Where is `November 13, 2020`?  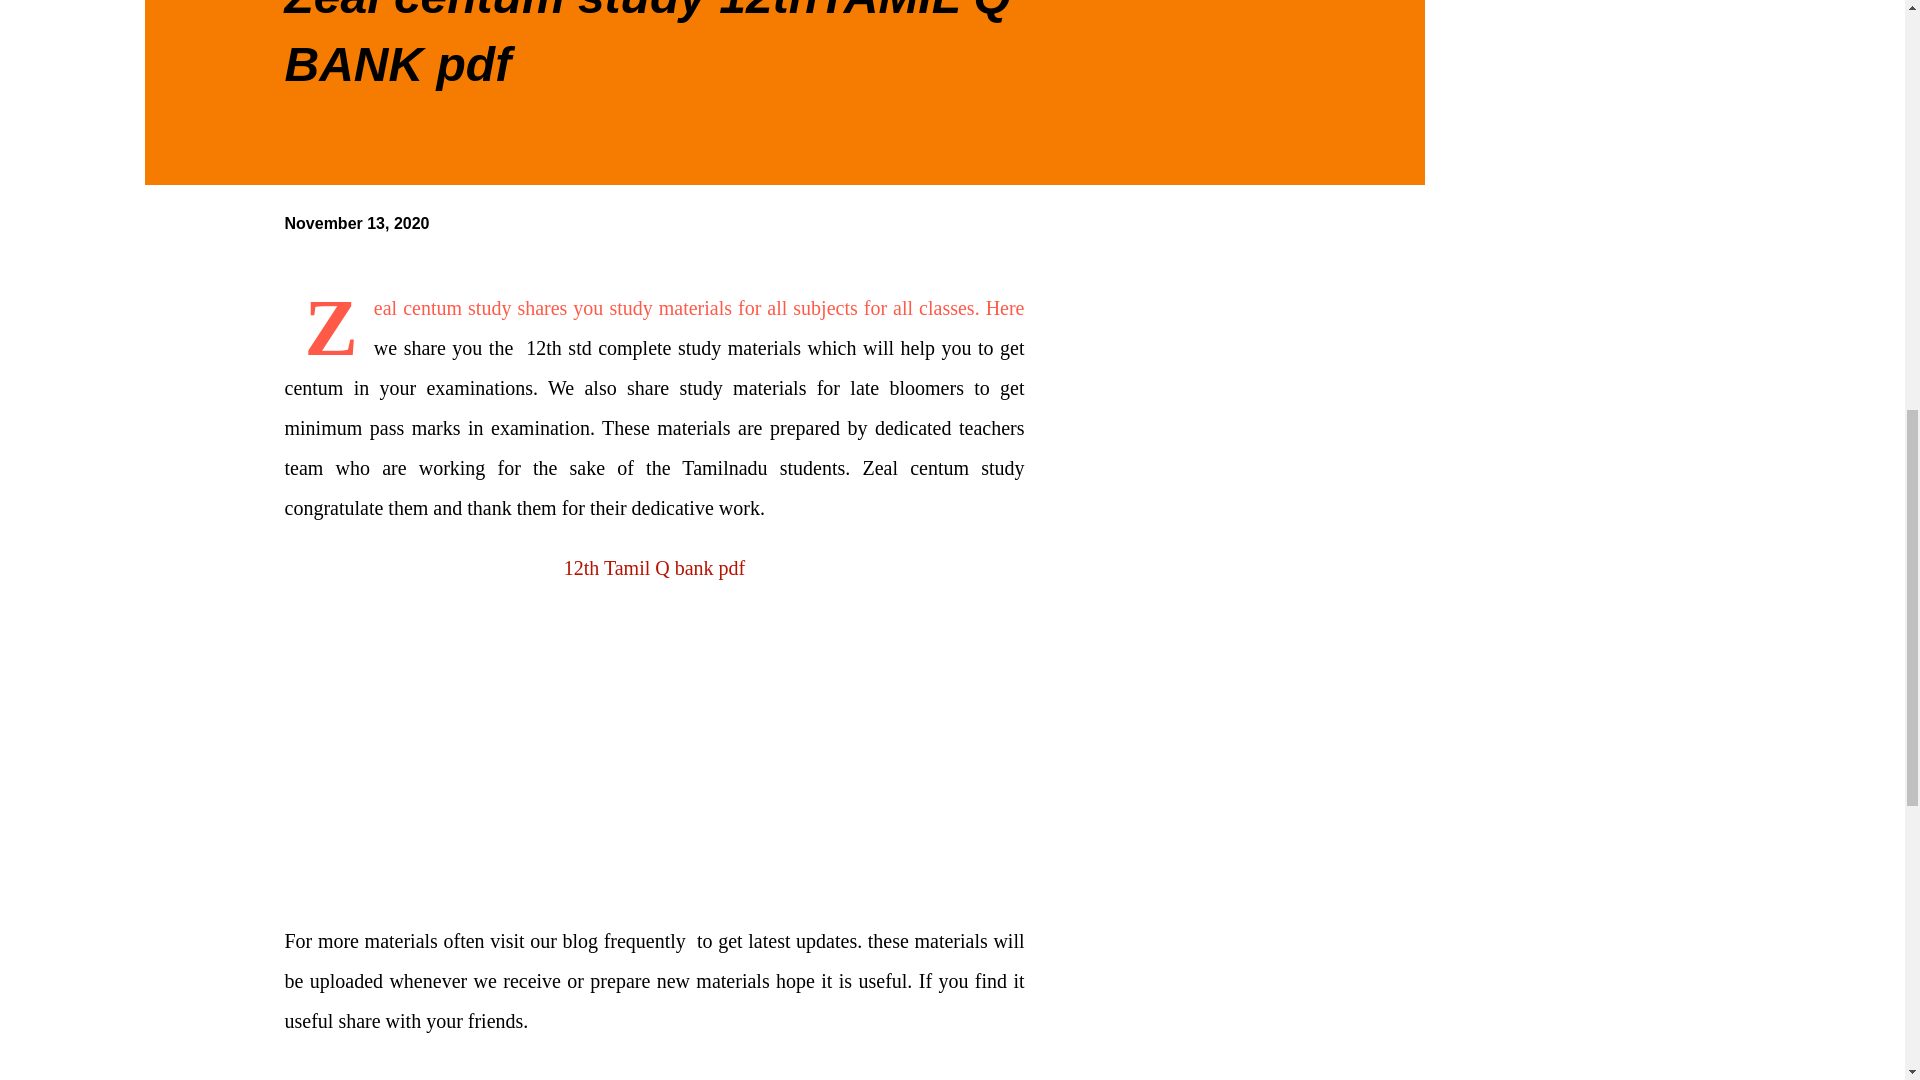
November 13, 2020 is located at coordinates (356, 223).